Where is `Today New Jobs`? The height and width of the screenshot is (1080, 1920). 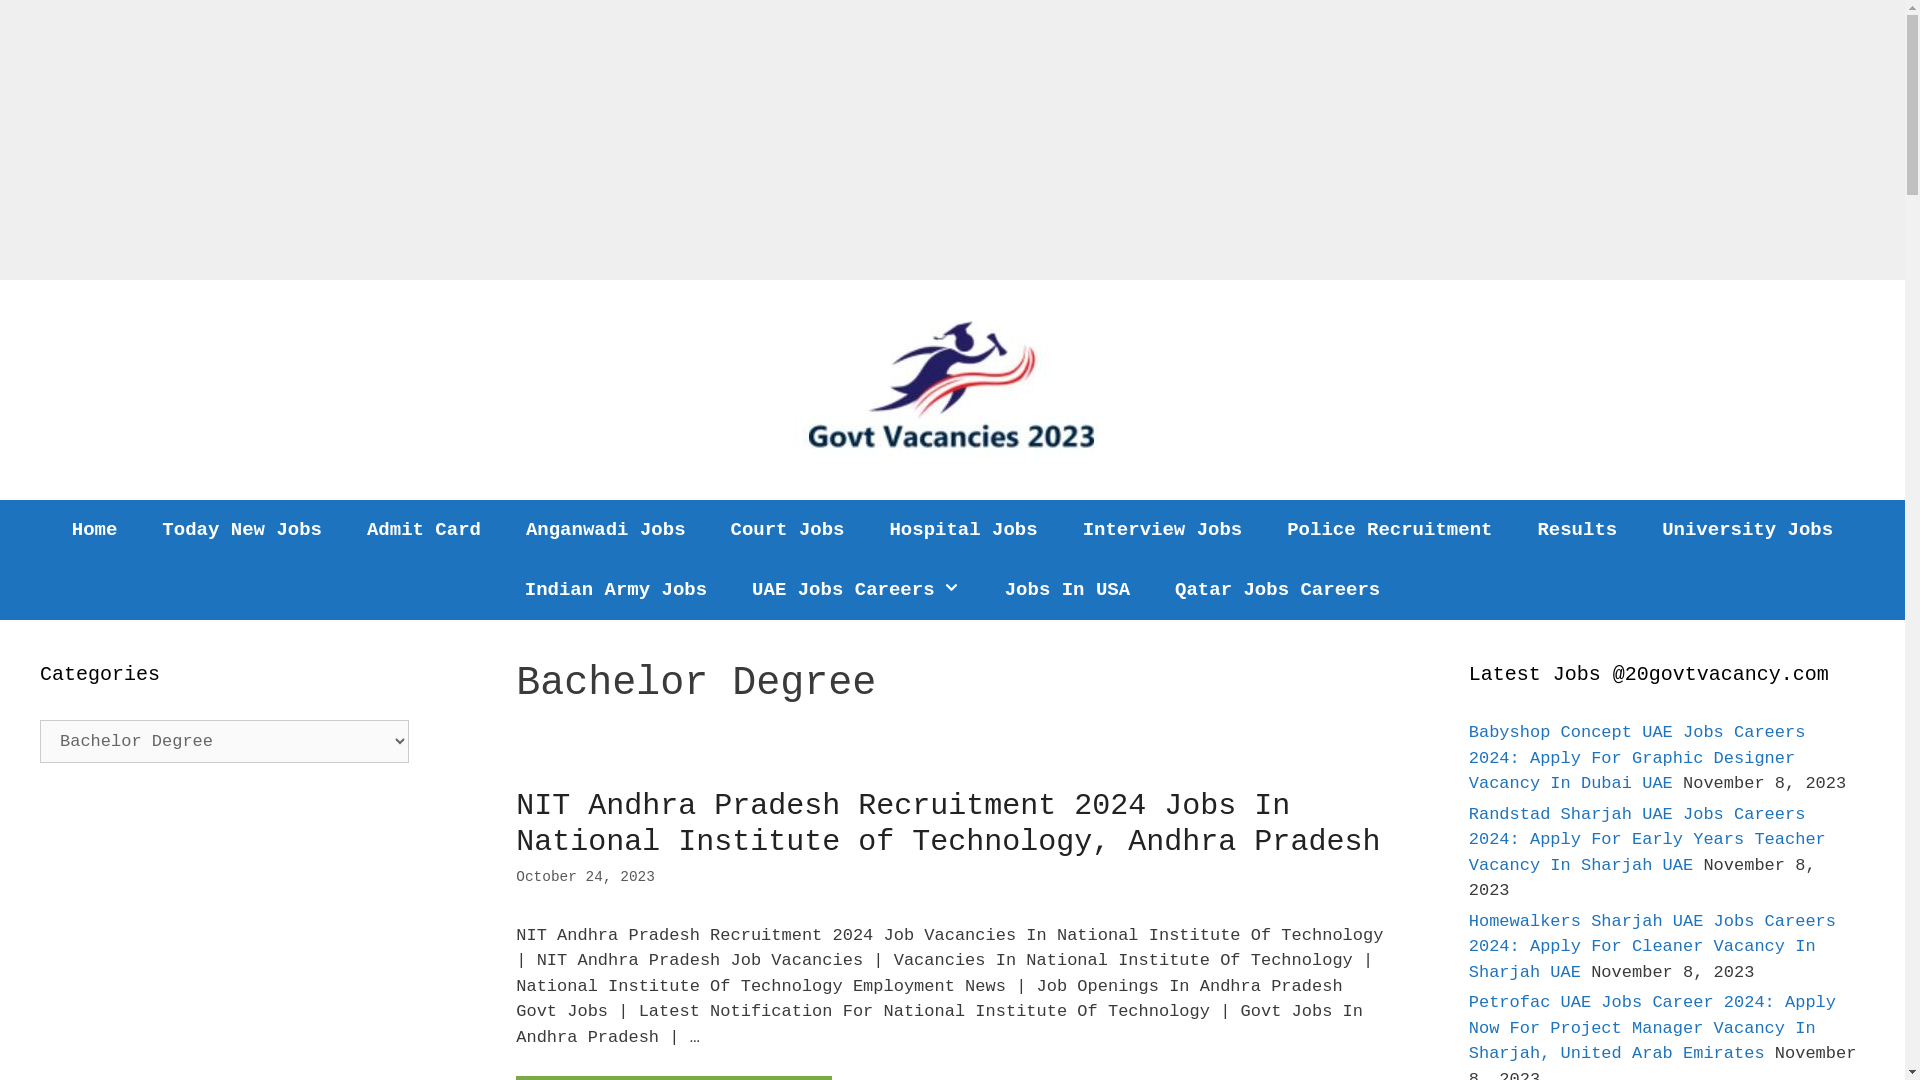
Today New Jobs is located at coordinates (242, 530).